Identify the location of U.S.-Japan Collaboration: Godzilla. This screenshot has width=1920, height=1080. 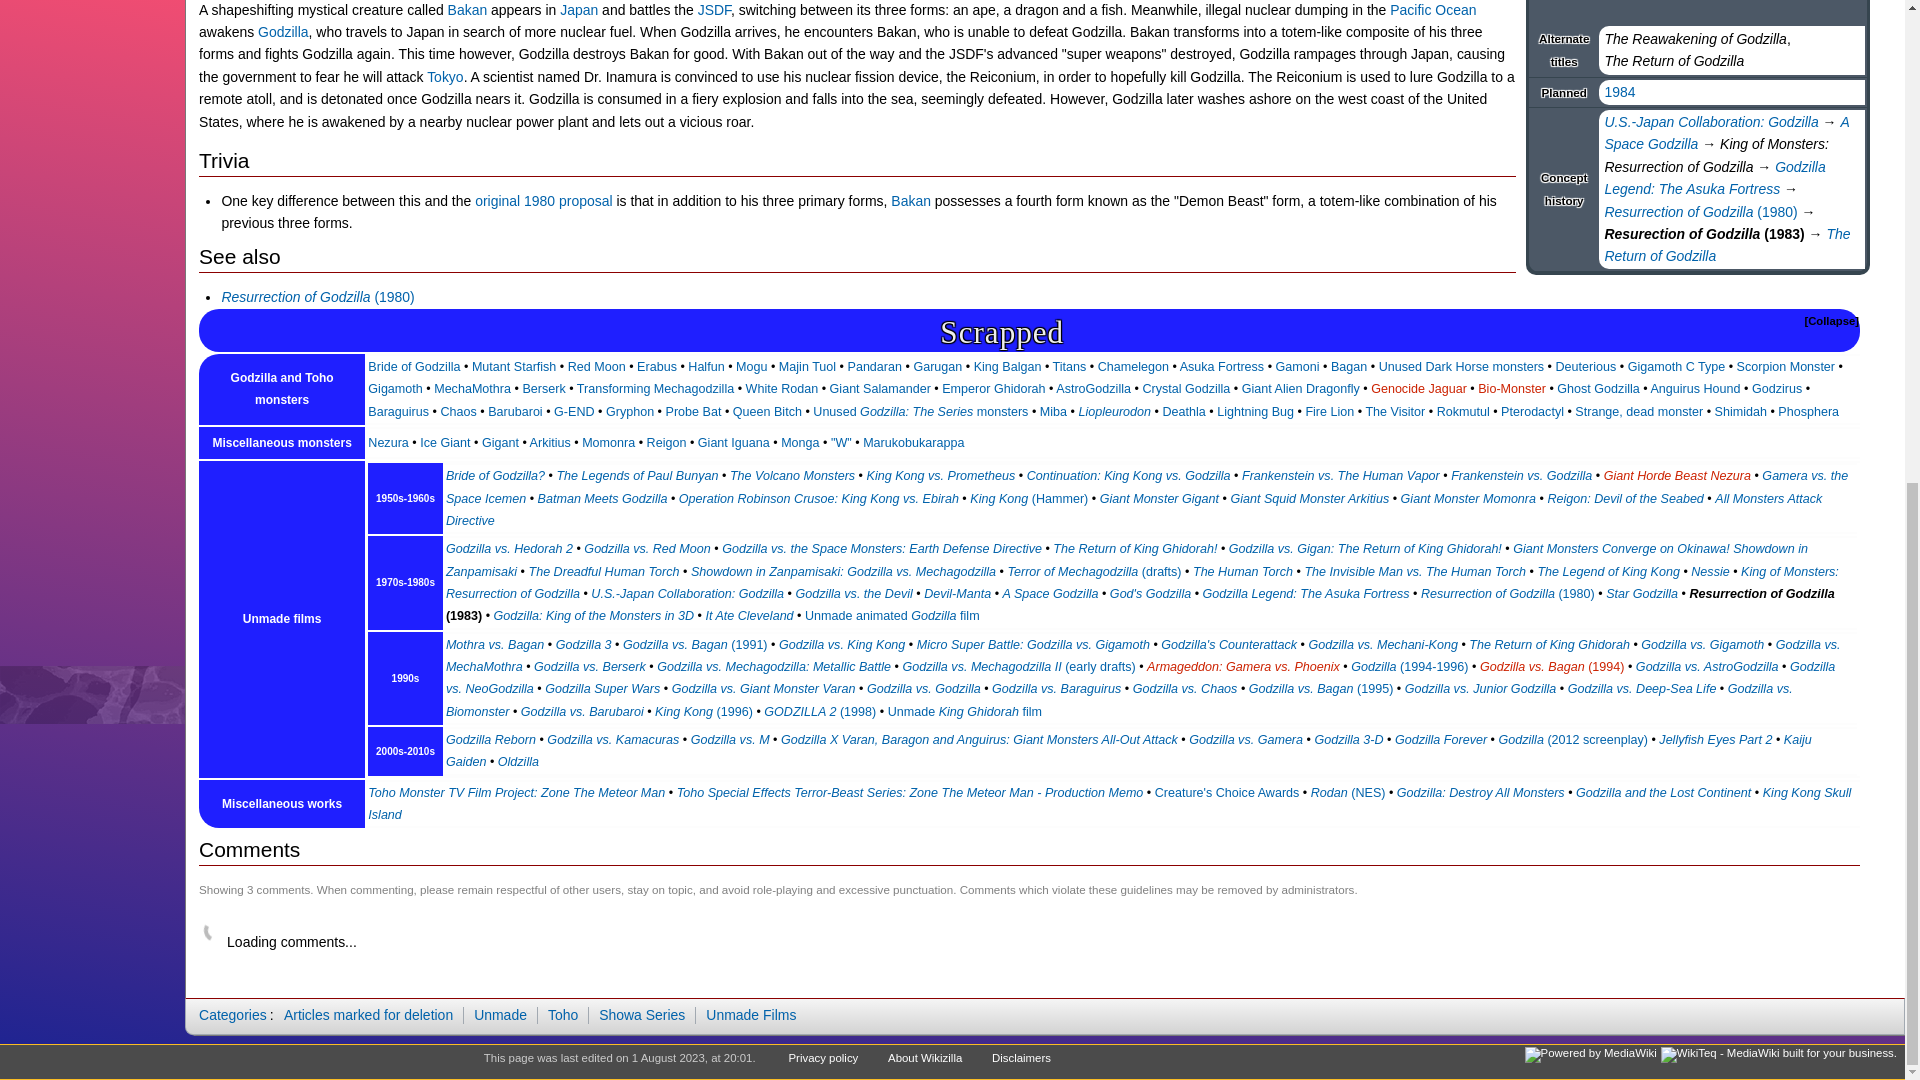
(1710, 122).